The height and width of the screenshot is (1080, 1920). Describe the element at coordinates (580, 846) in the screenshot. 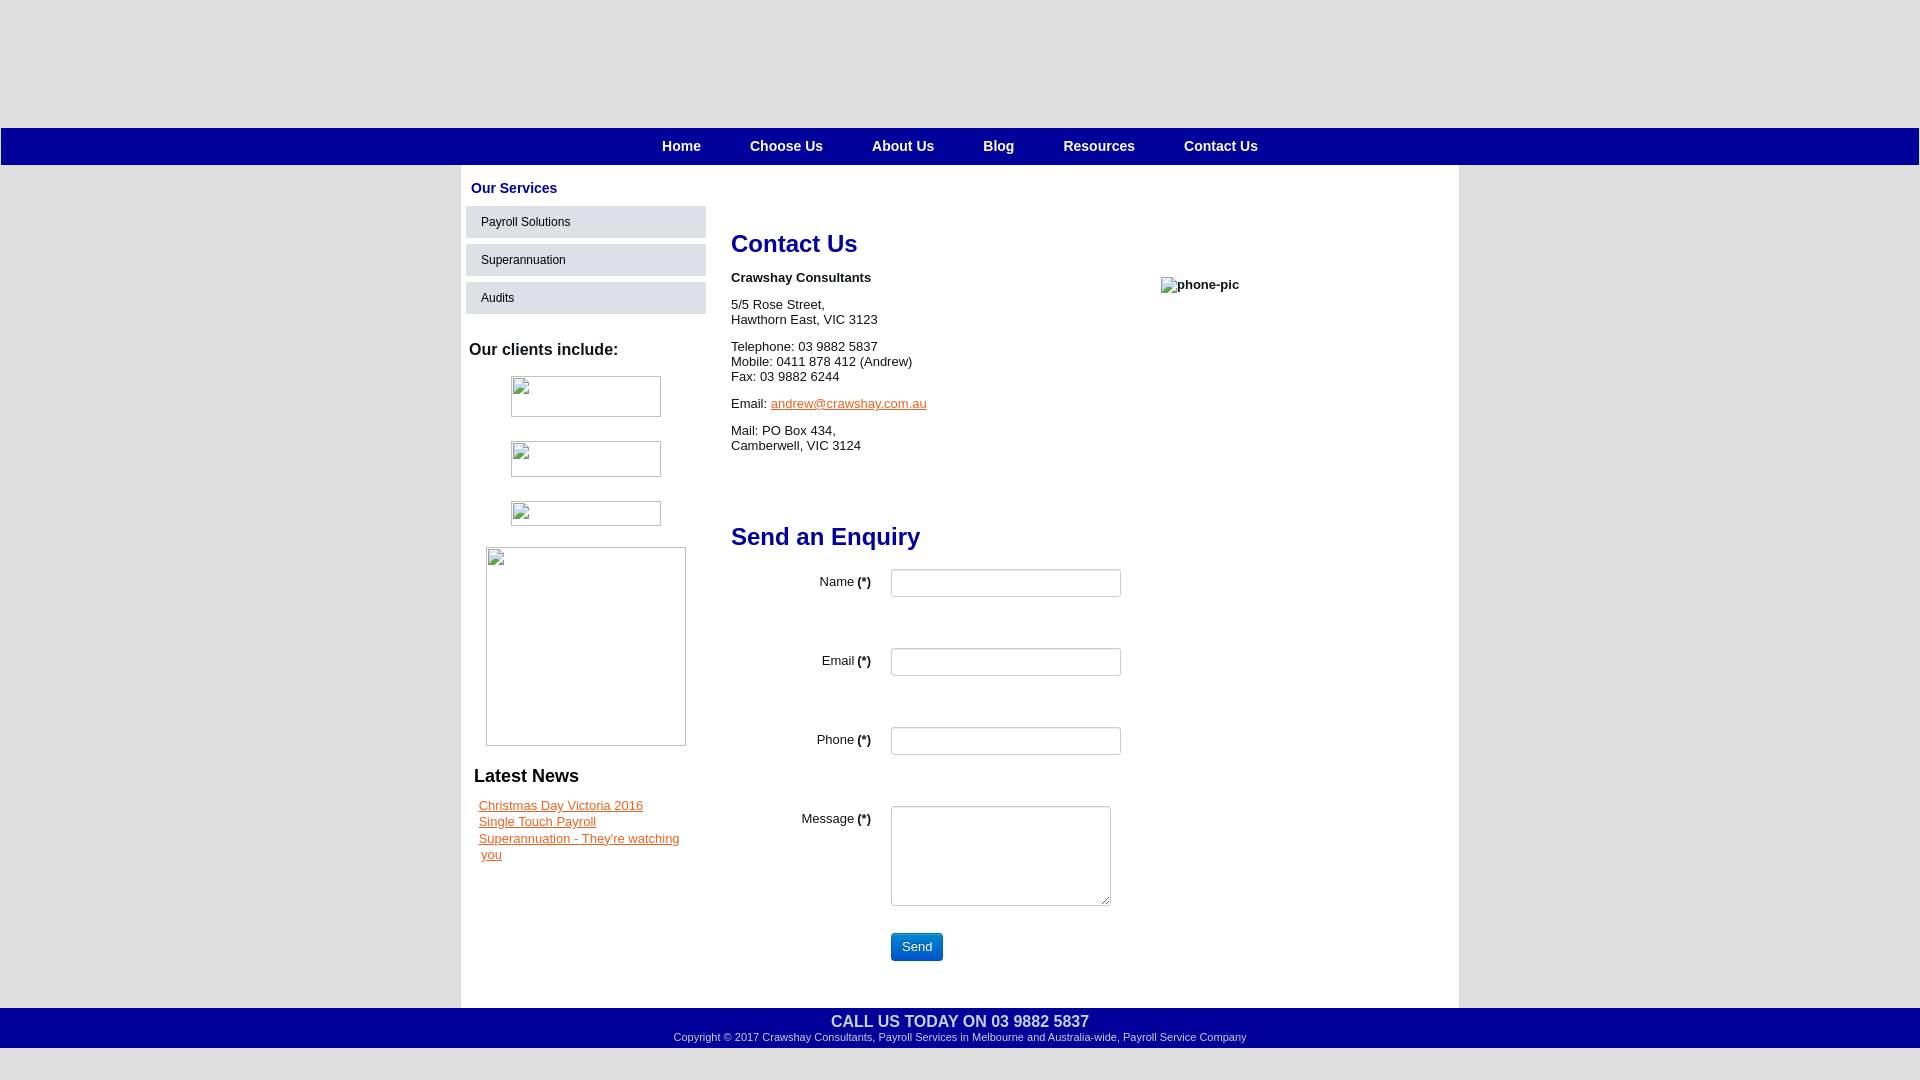

I see `Superannuation - They're watching you` at that location.